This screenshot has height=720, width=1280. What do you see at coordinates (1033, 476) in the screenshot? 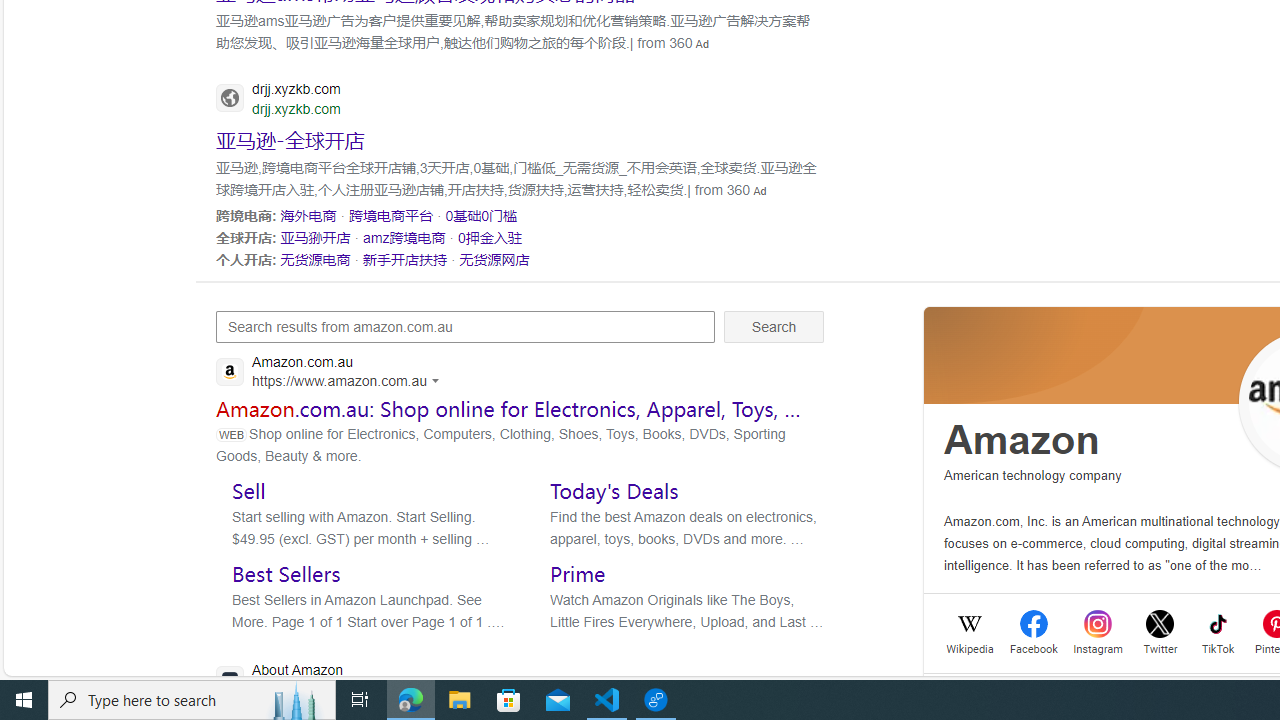
I see `American technology company` at bounding box center [1033, 476].